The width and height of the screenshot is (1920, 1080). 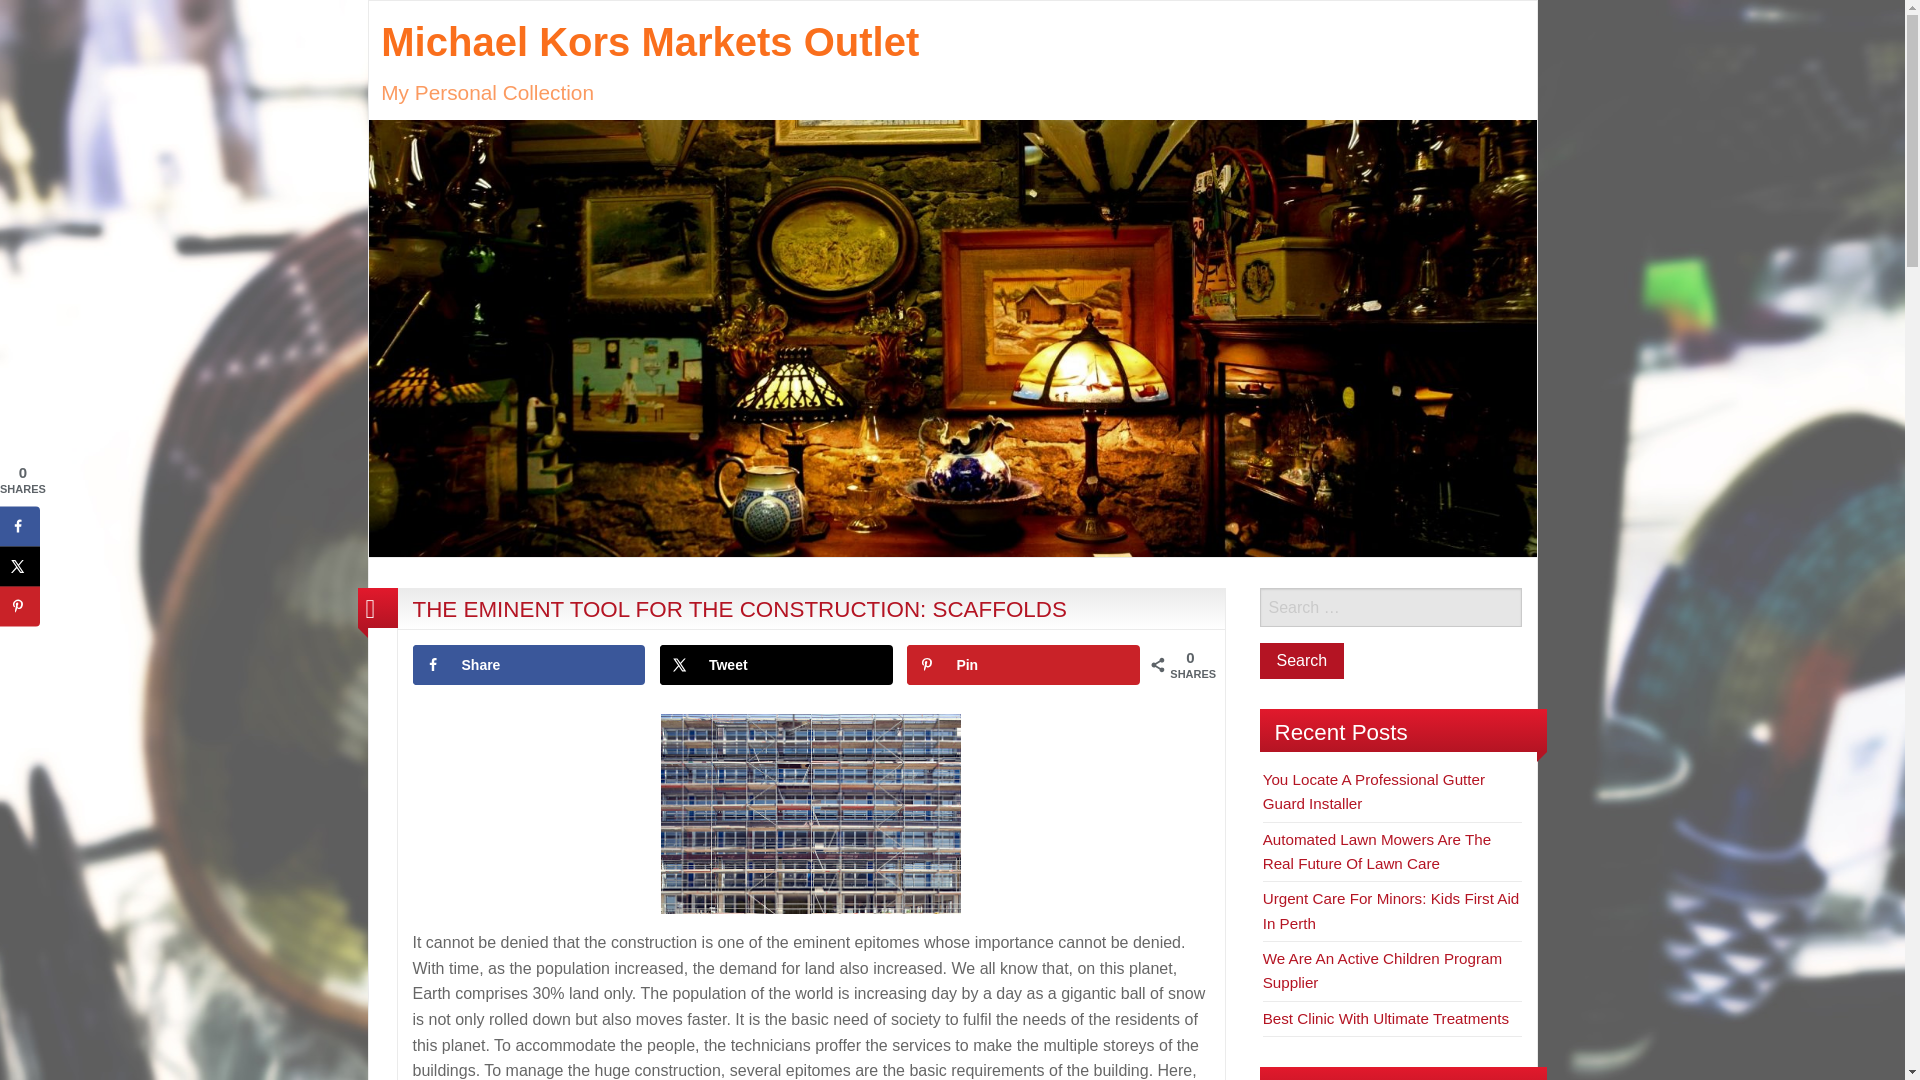 I want to click on Michael Kors Markets Outlet , so click(x=952, y=337).